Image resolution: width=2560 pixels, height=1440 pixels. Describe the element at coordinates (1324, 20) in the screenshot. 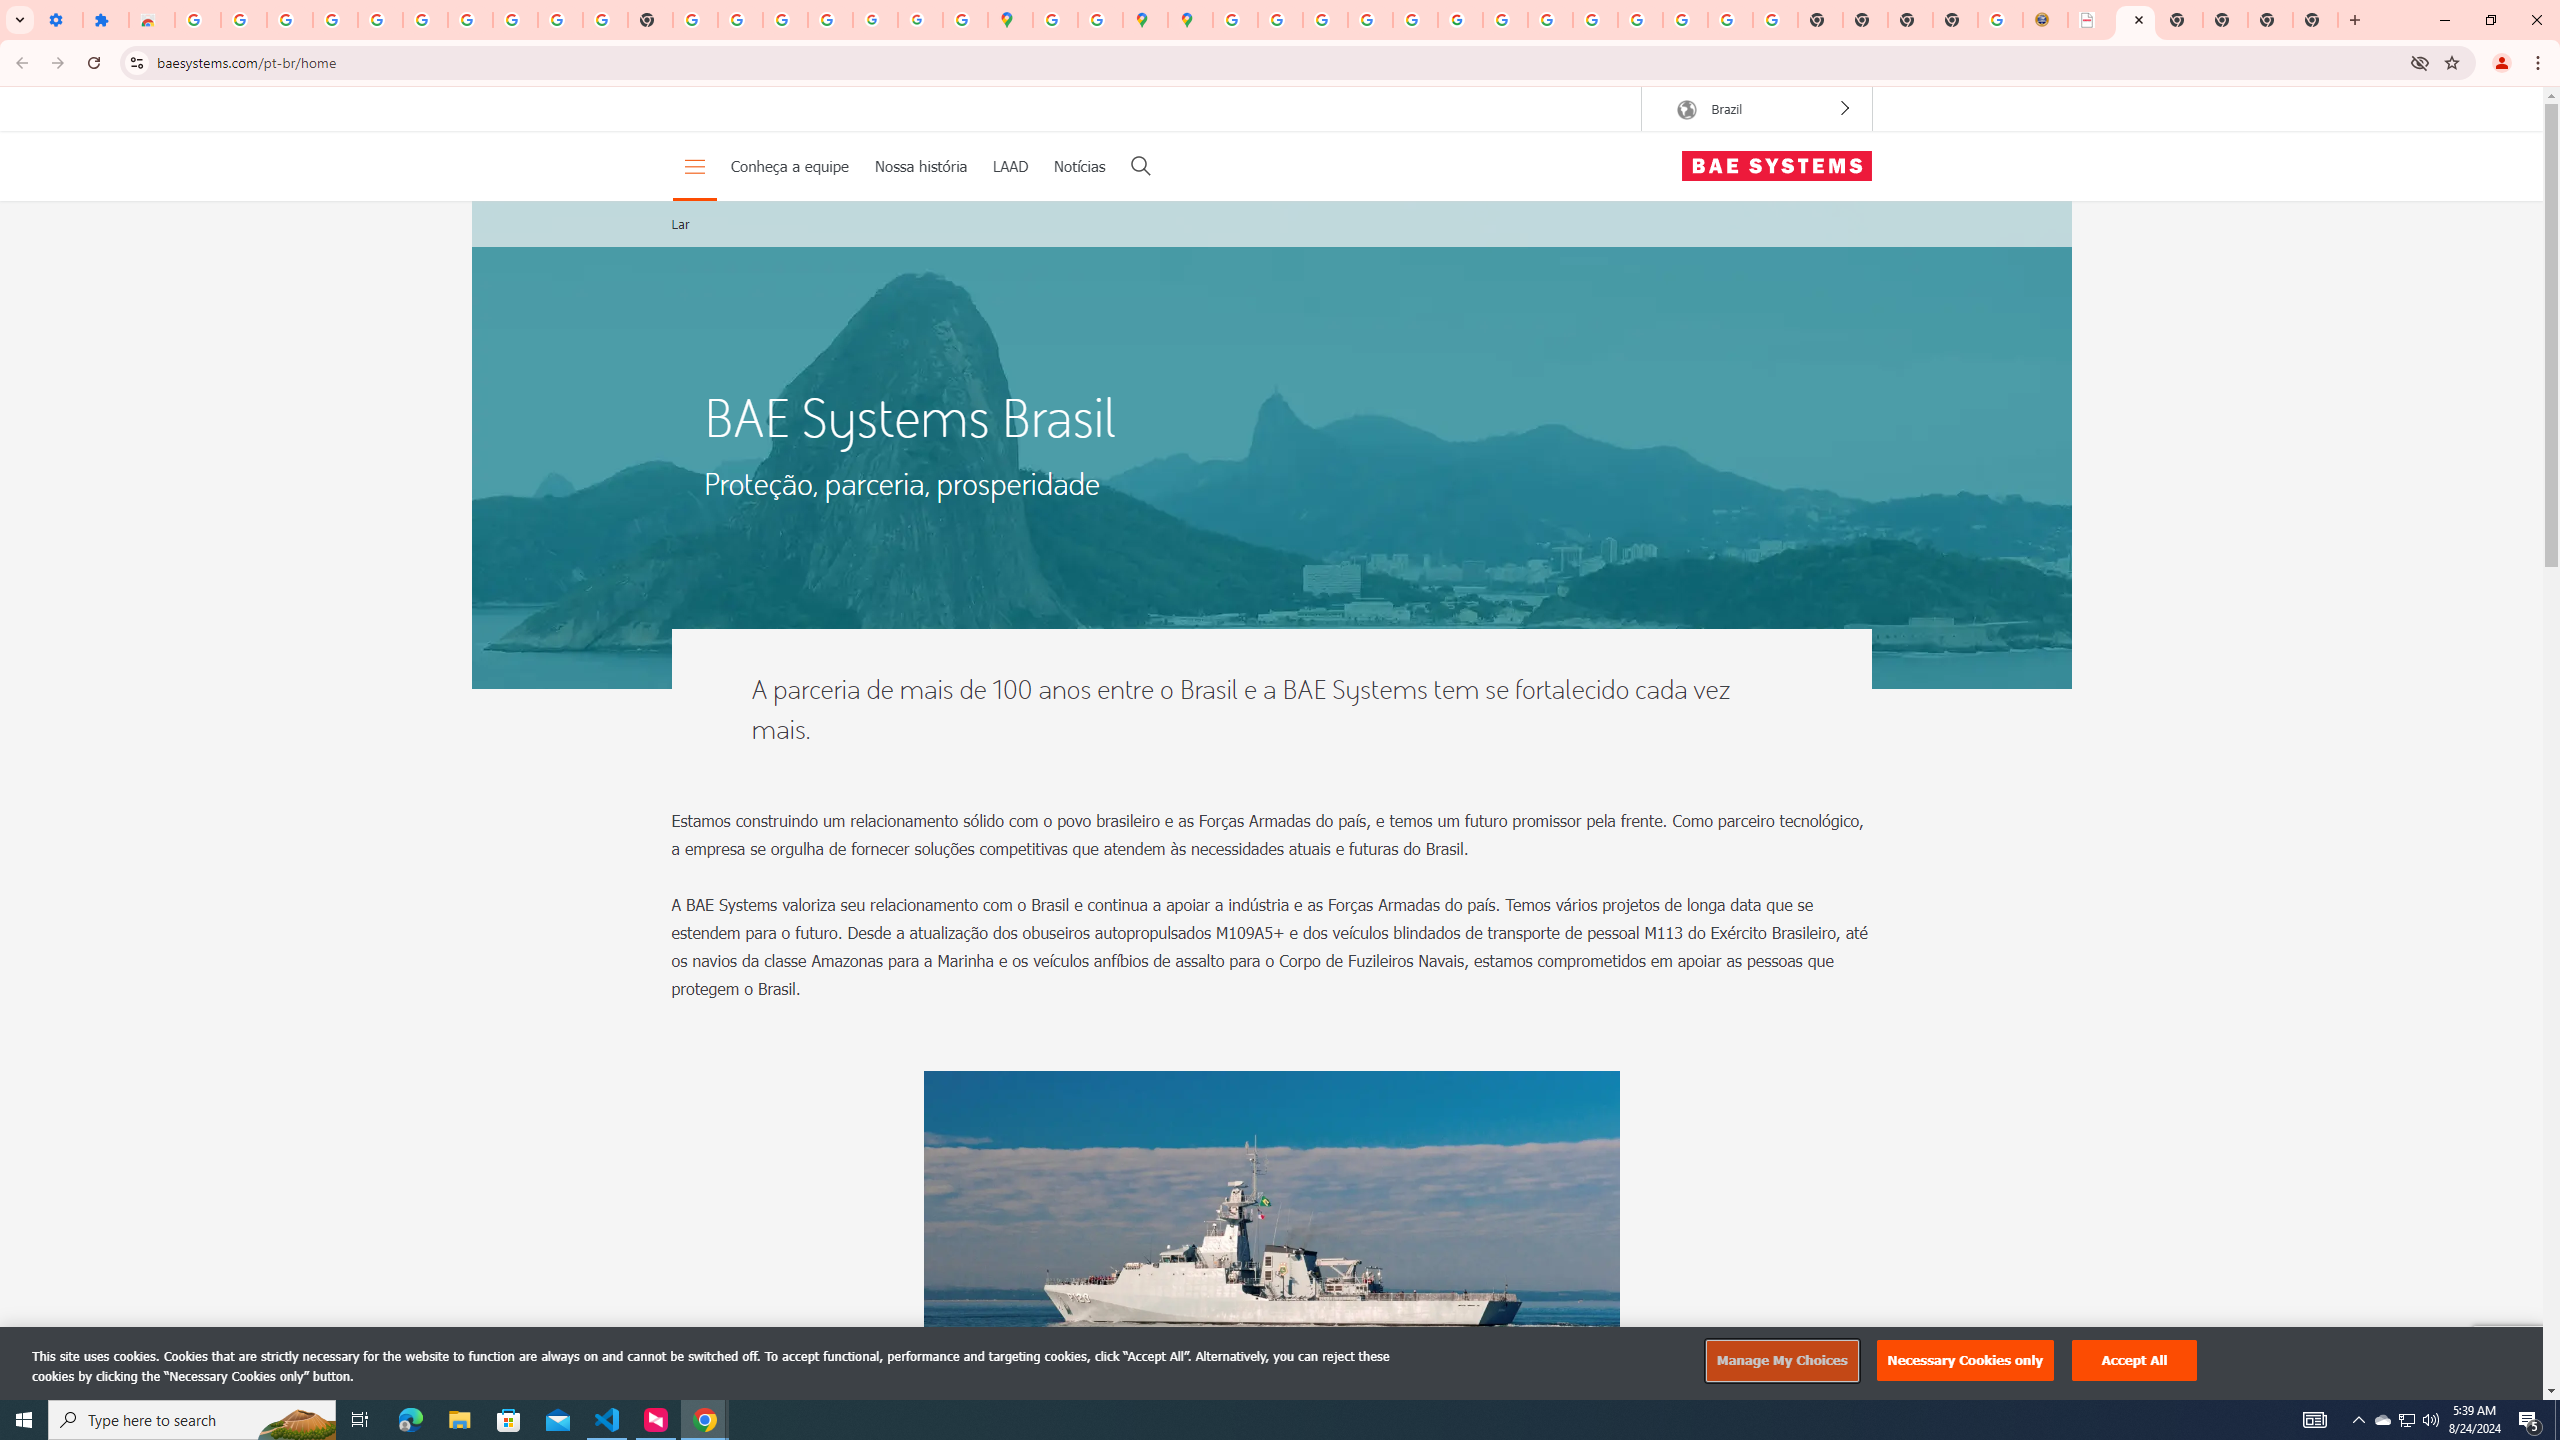

I see `Privacy Help Center - Policies Help` at that location.